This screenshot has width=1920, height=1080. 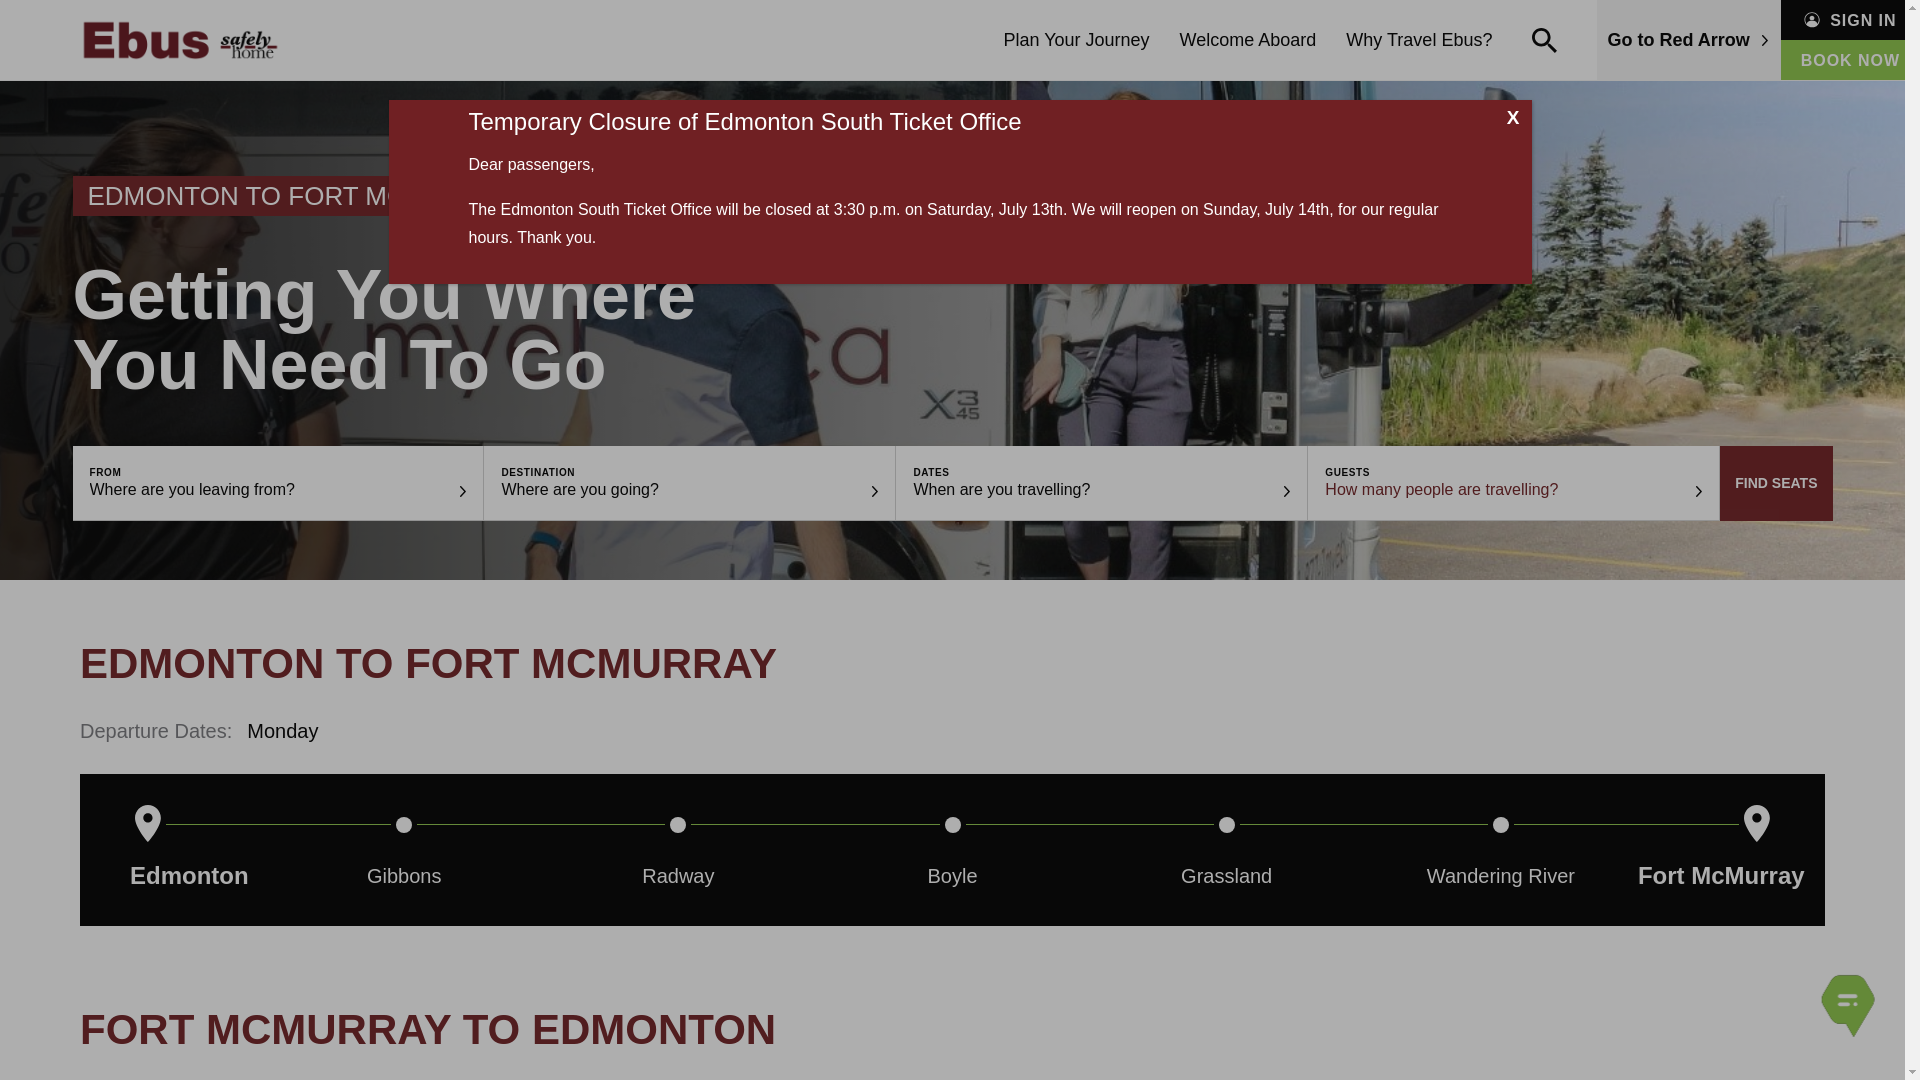 I want to click on login, so click(x=24, y=12).